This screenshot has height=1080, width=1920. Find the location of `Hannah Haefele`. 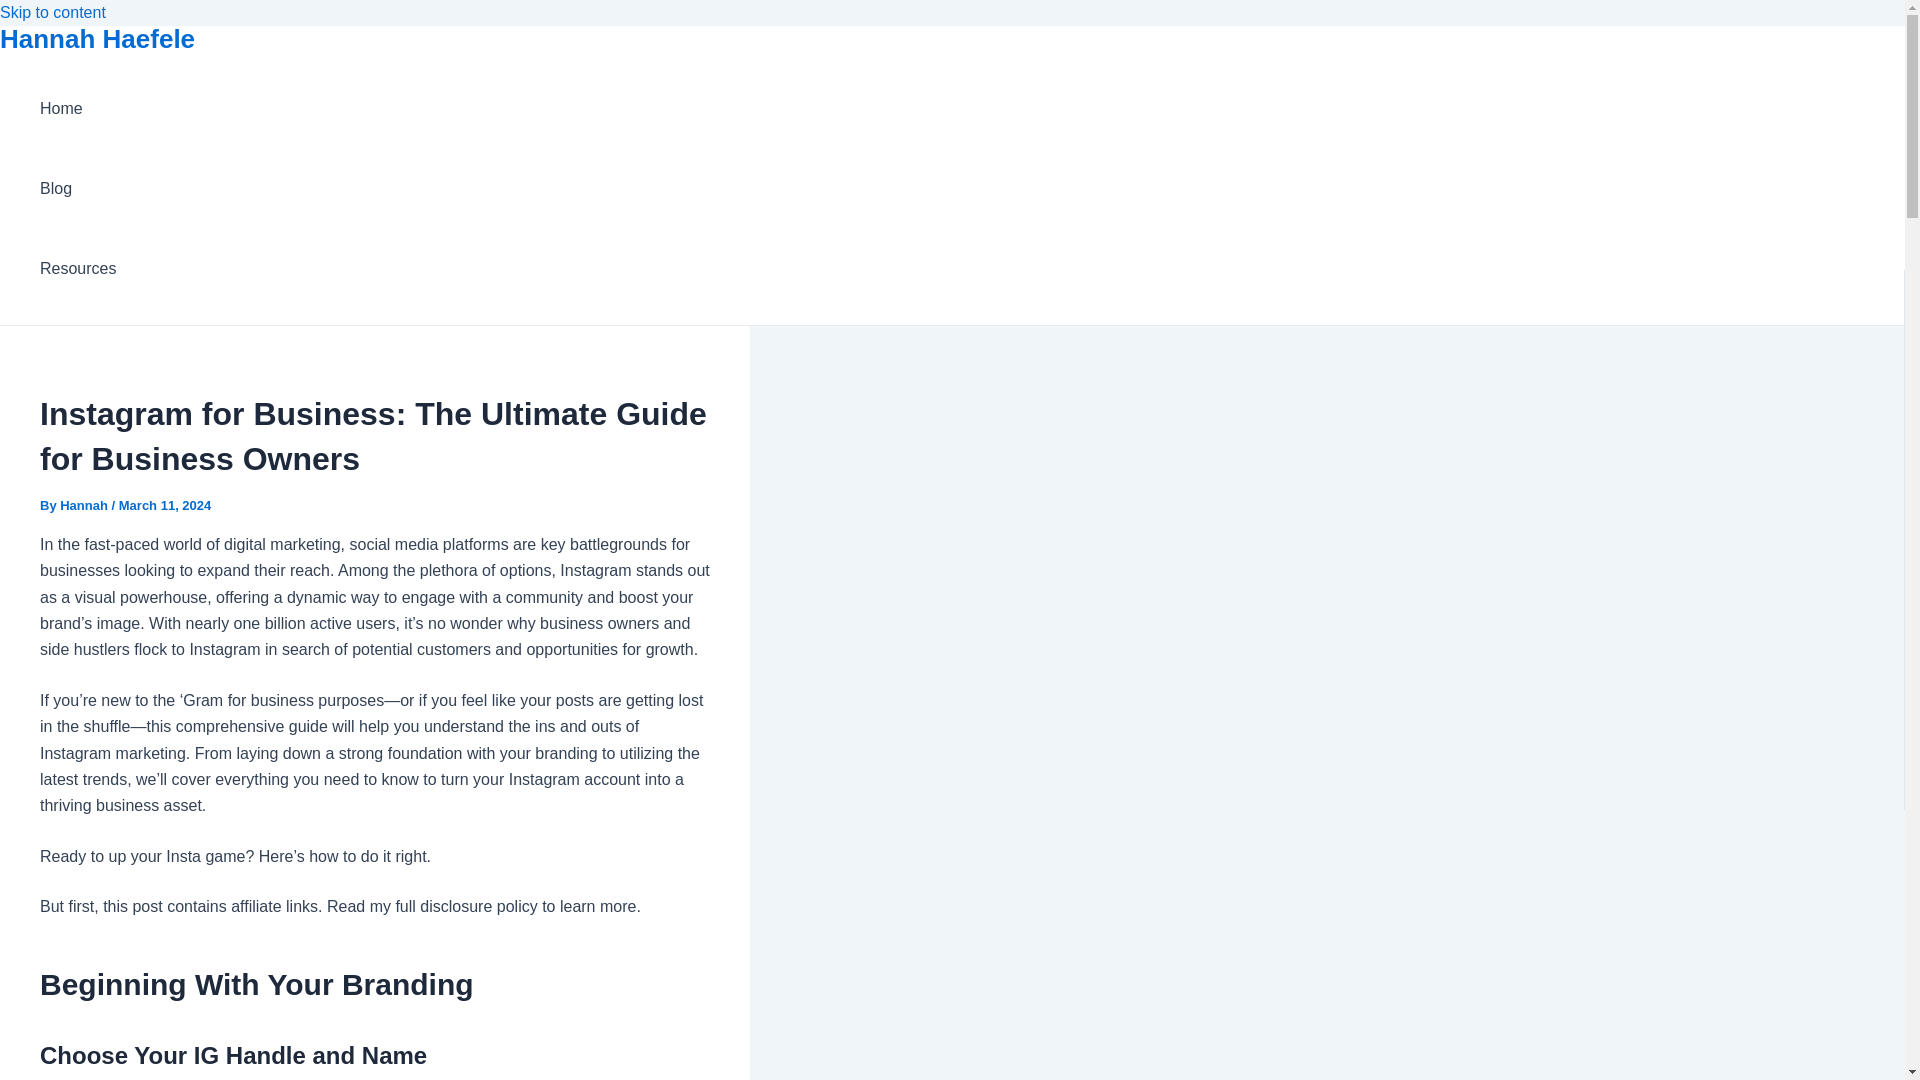

Hannah Haefele is located at coordinates (98, 38).